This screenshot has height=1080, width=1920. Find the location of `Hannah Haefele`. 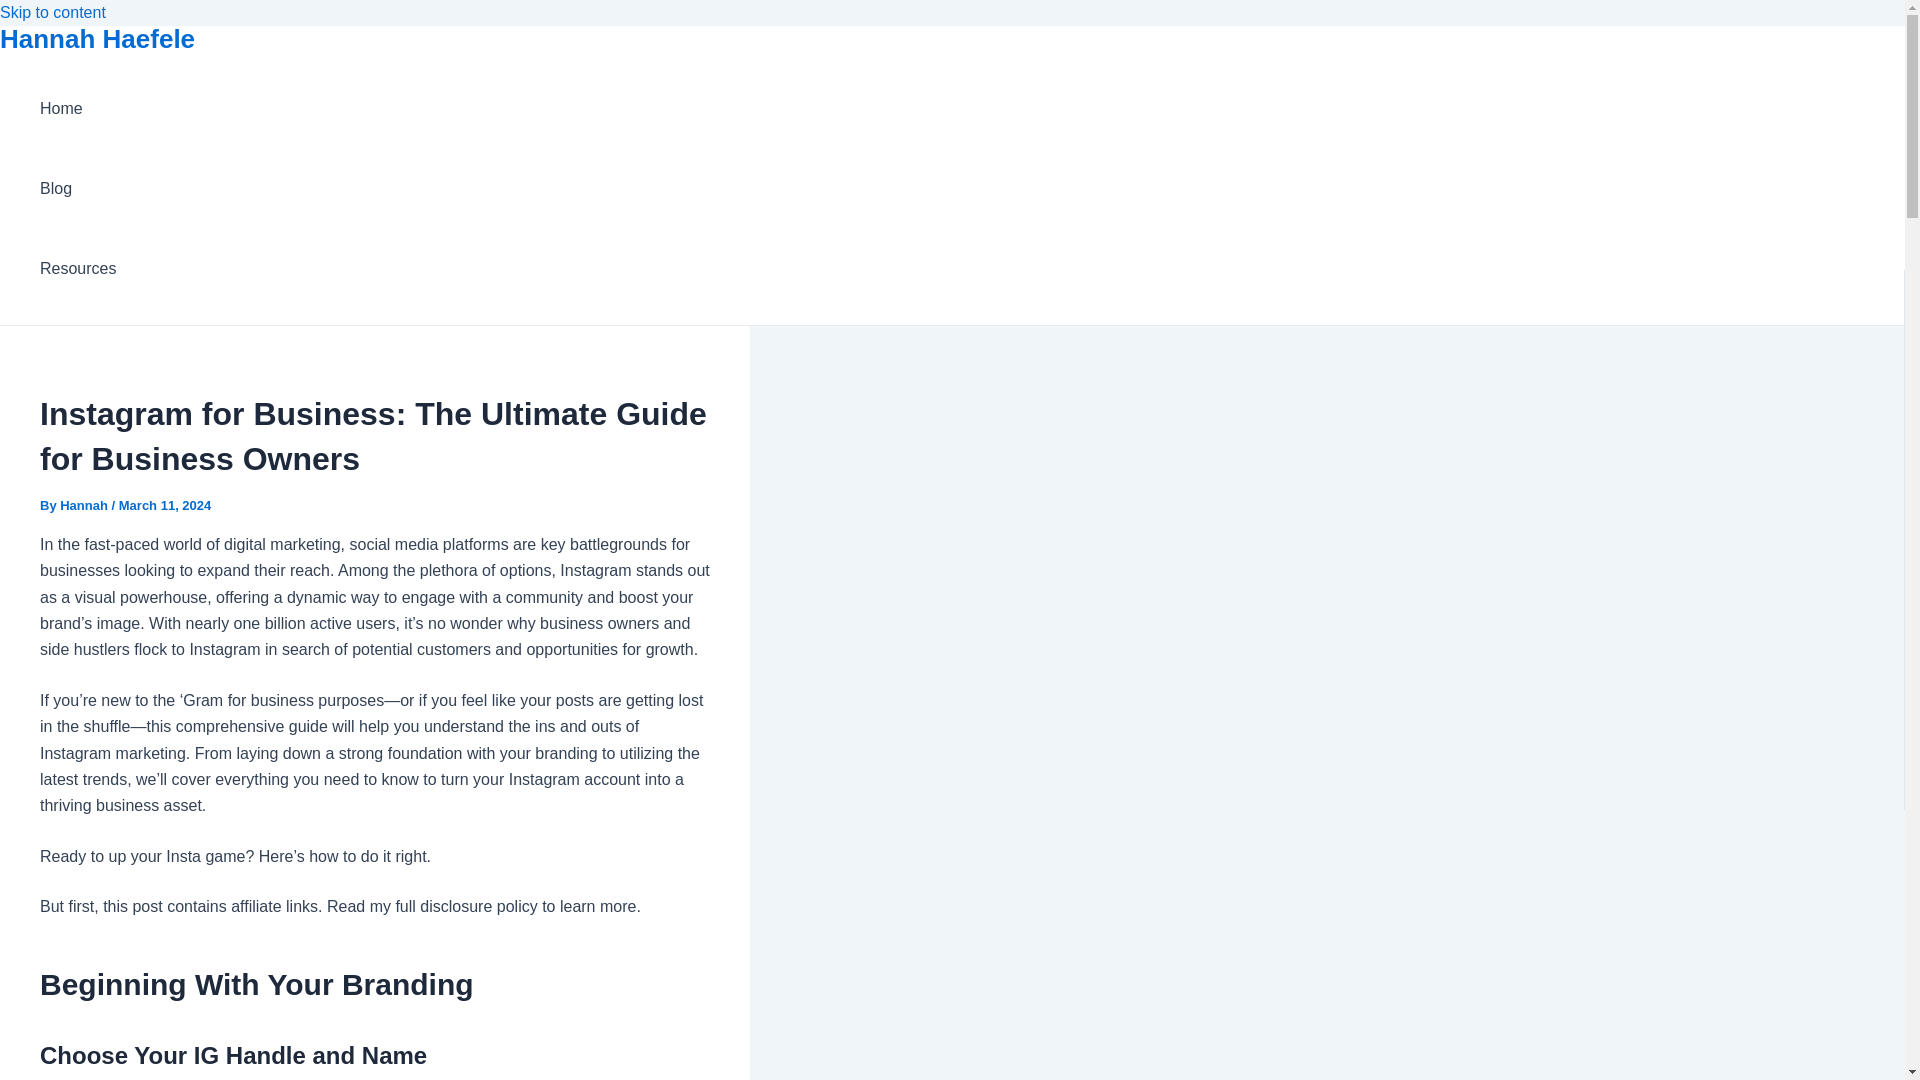

Hannah Haefele is located at coordinates (98, 38).